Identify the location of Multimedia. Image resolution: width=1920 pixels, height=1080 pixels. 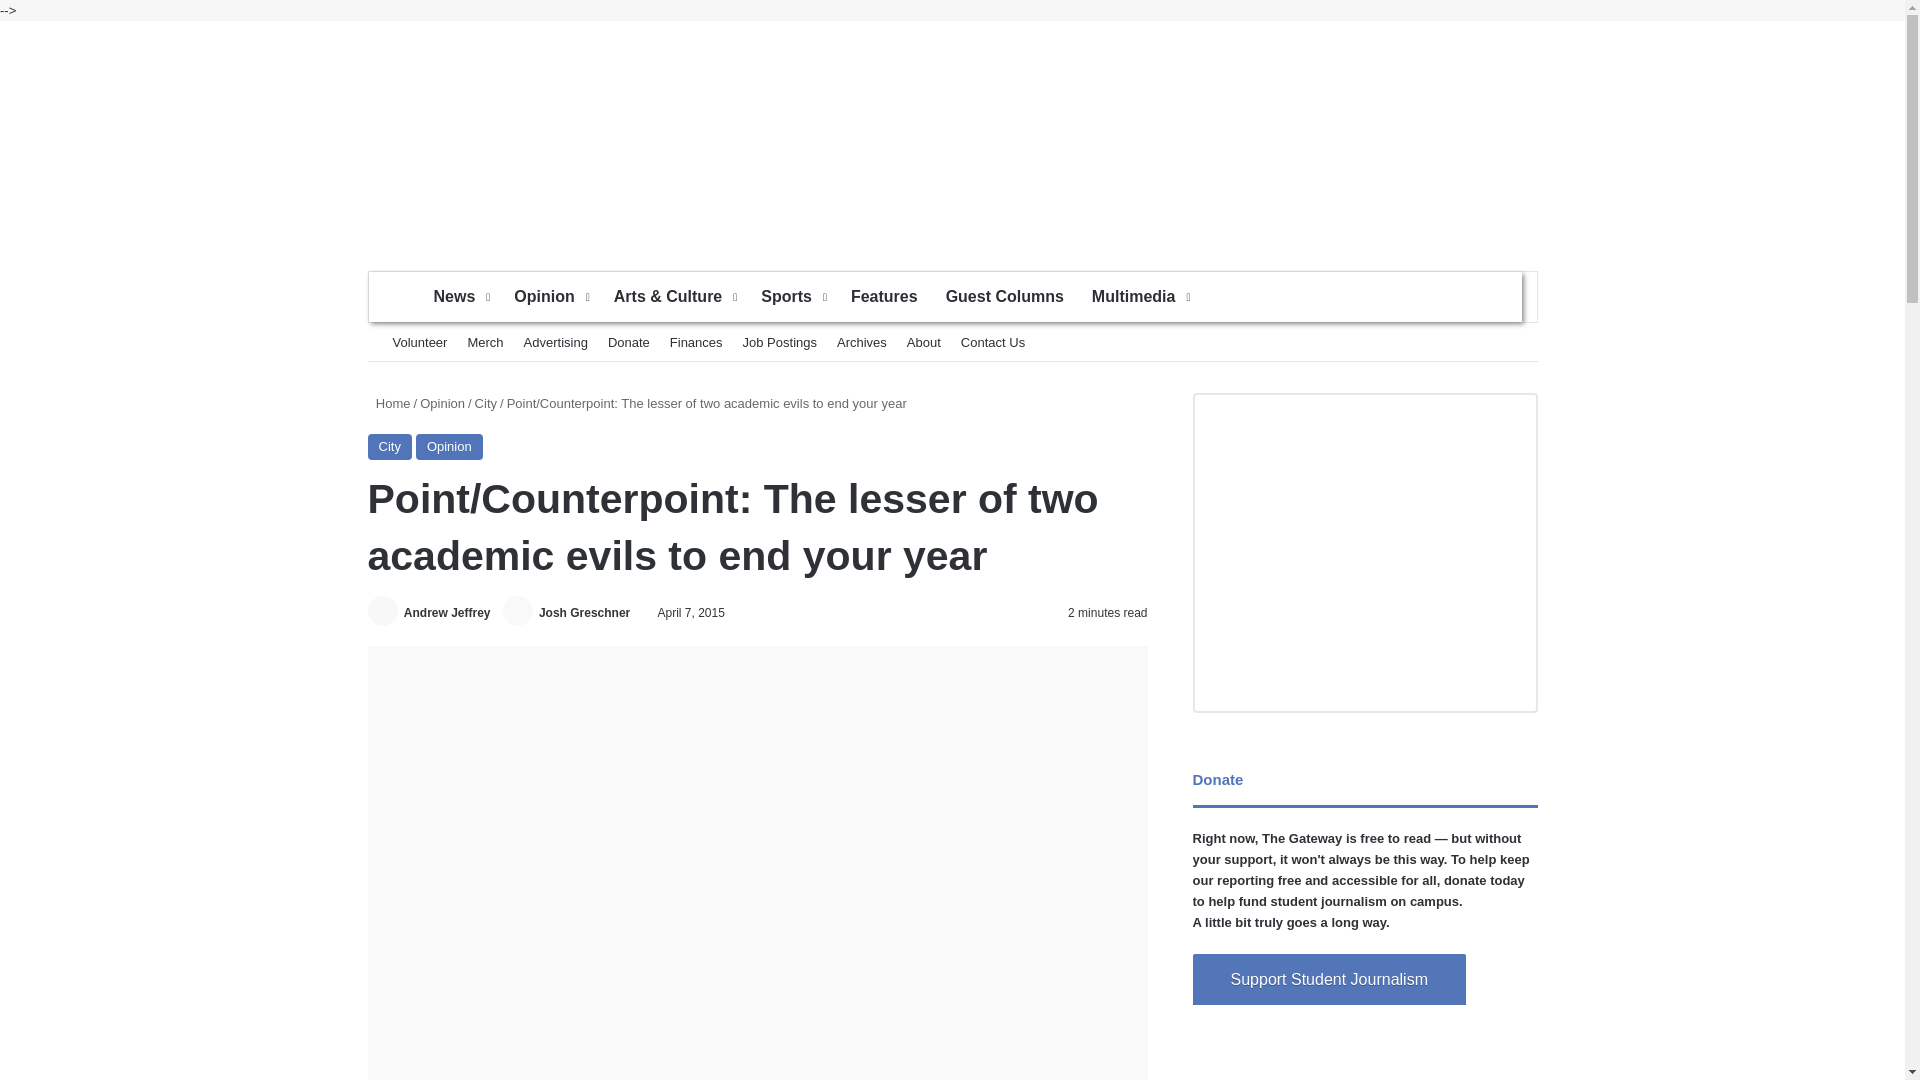
(1139, 296).